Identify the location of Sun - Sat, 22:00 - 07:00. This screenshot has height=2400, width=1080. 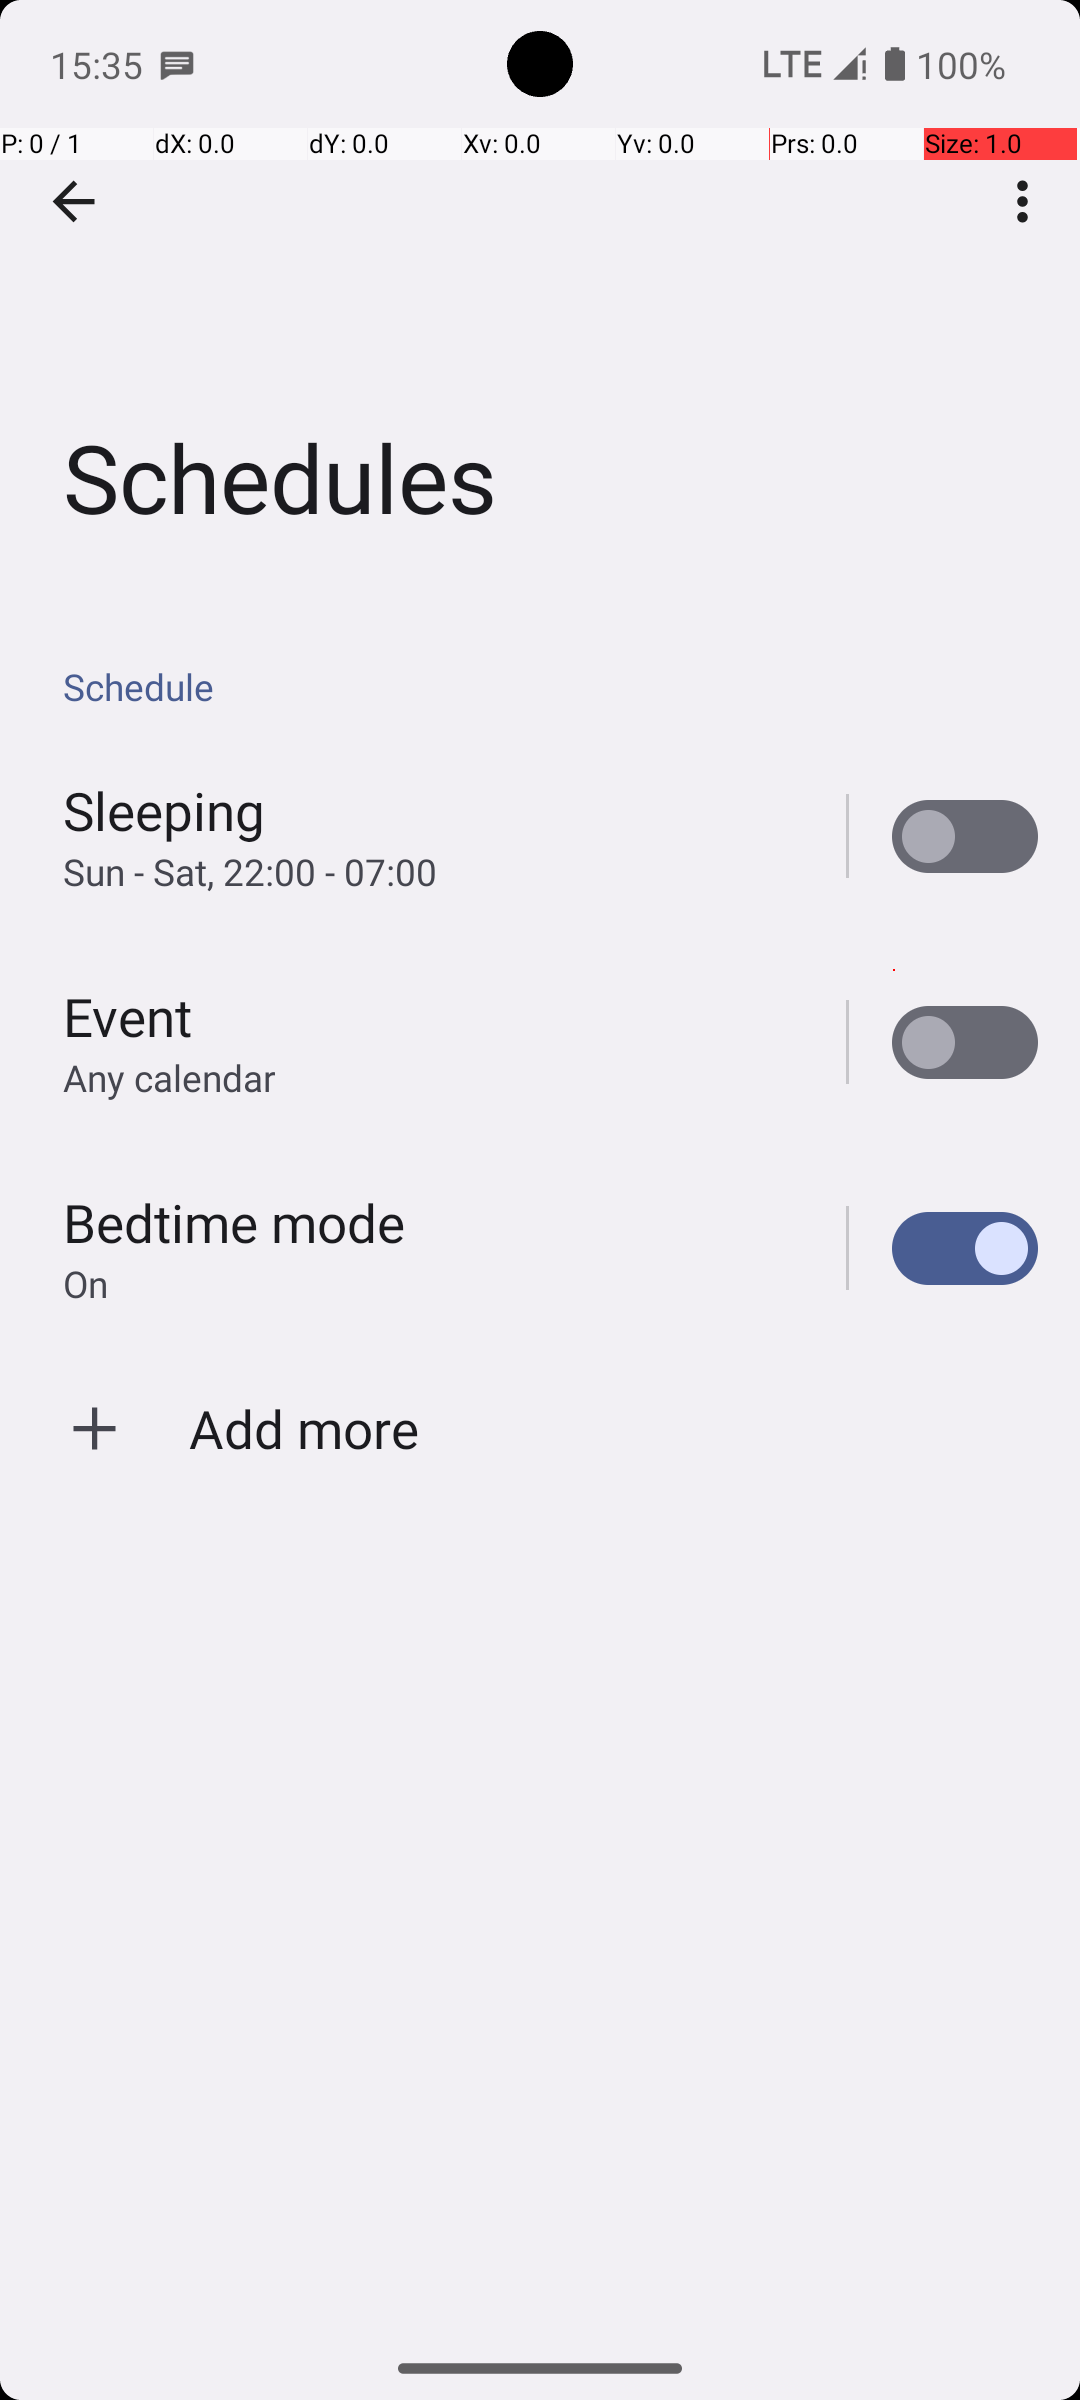
(250, 872).